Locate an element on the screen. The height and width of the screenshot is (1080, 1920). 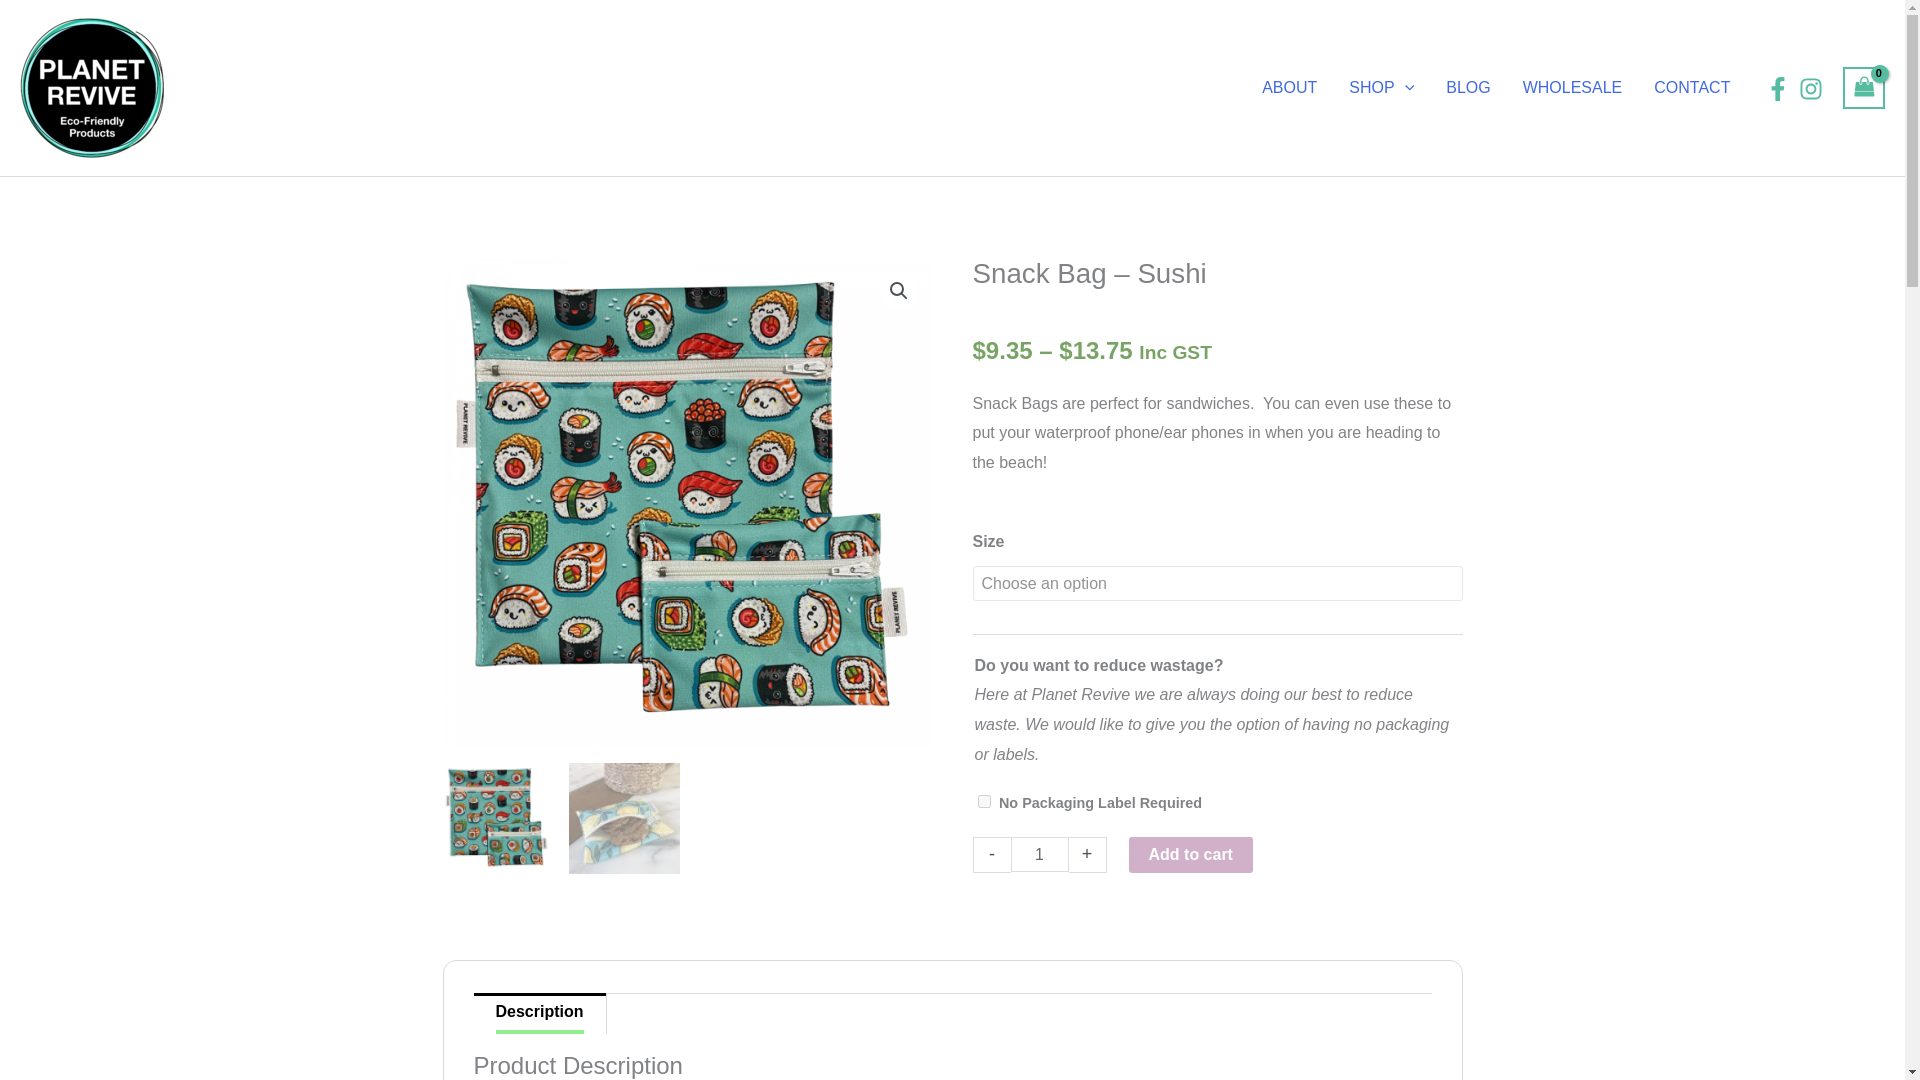
- is located at coordinates (990, 854).